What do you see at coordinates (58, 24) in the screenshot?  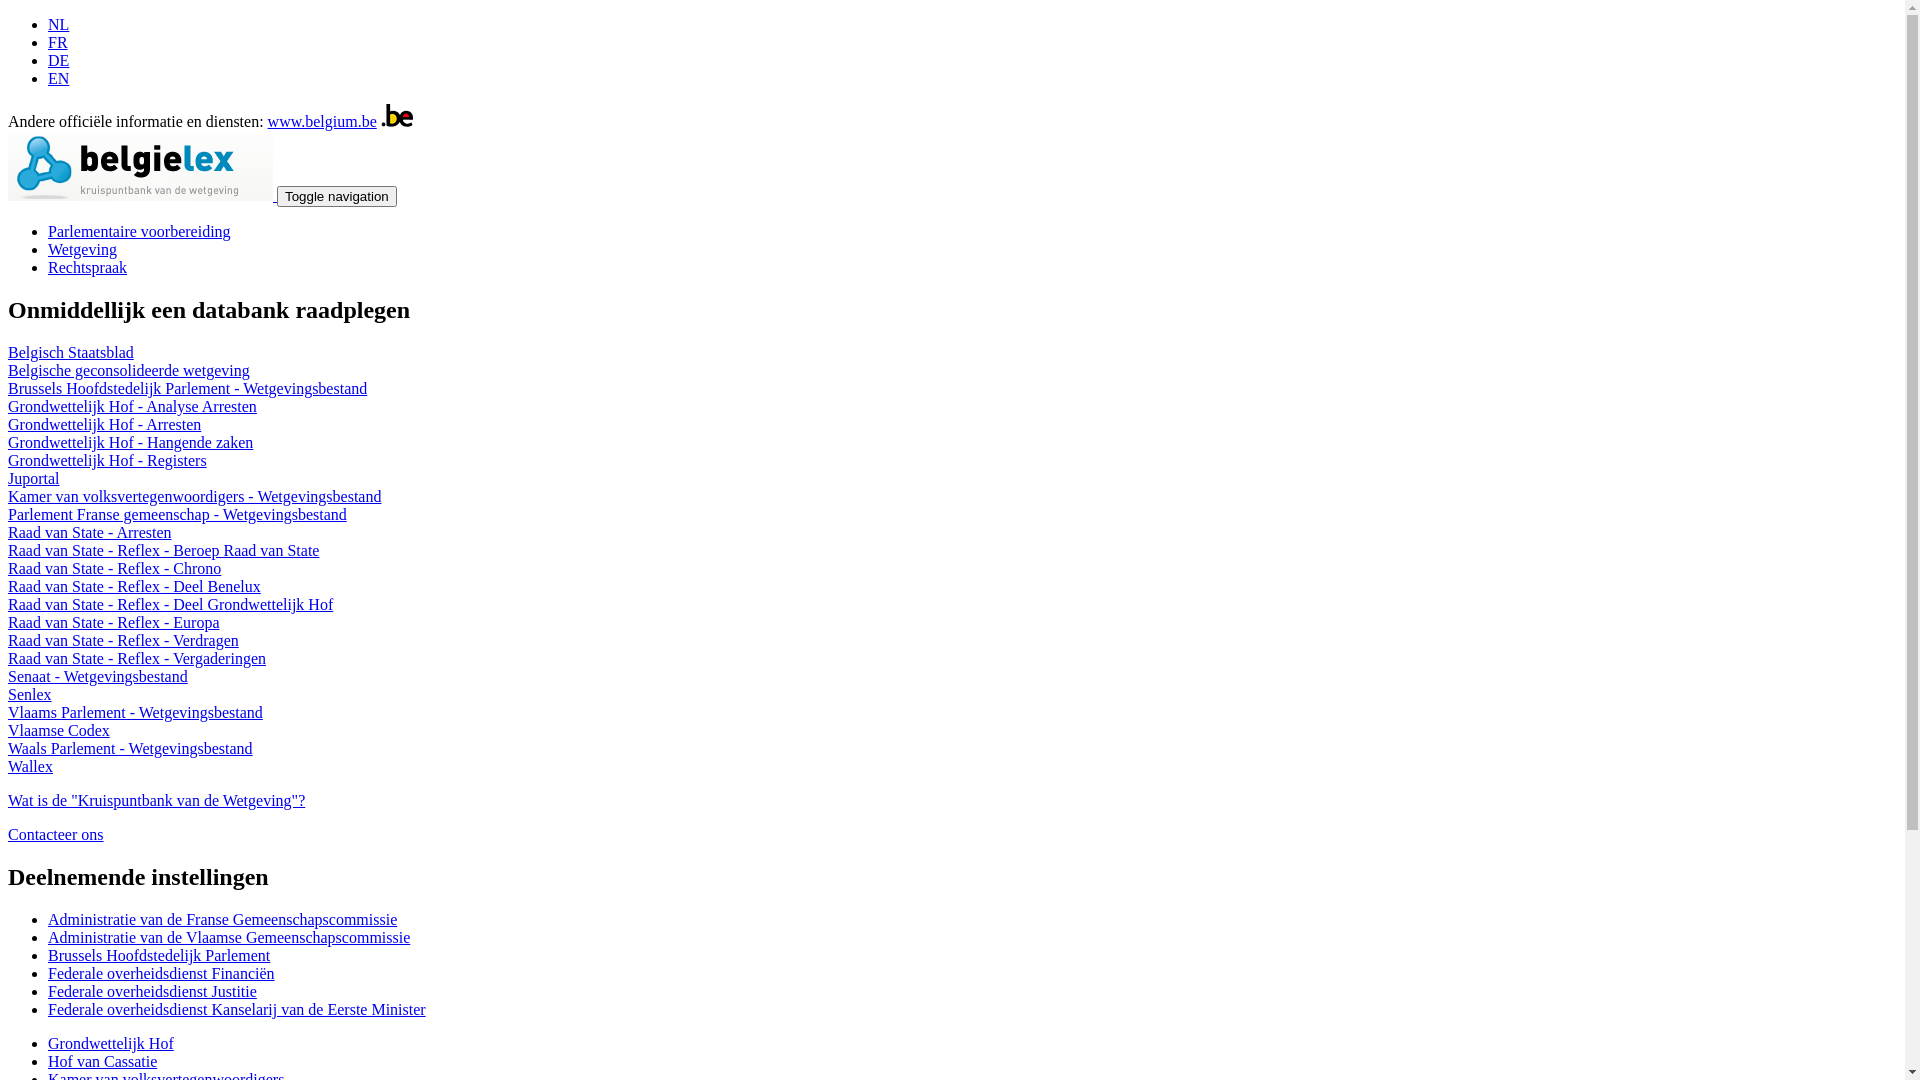 I see `NL` at bounding box center [58, 24].